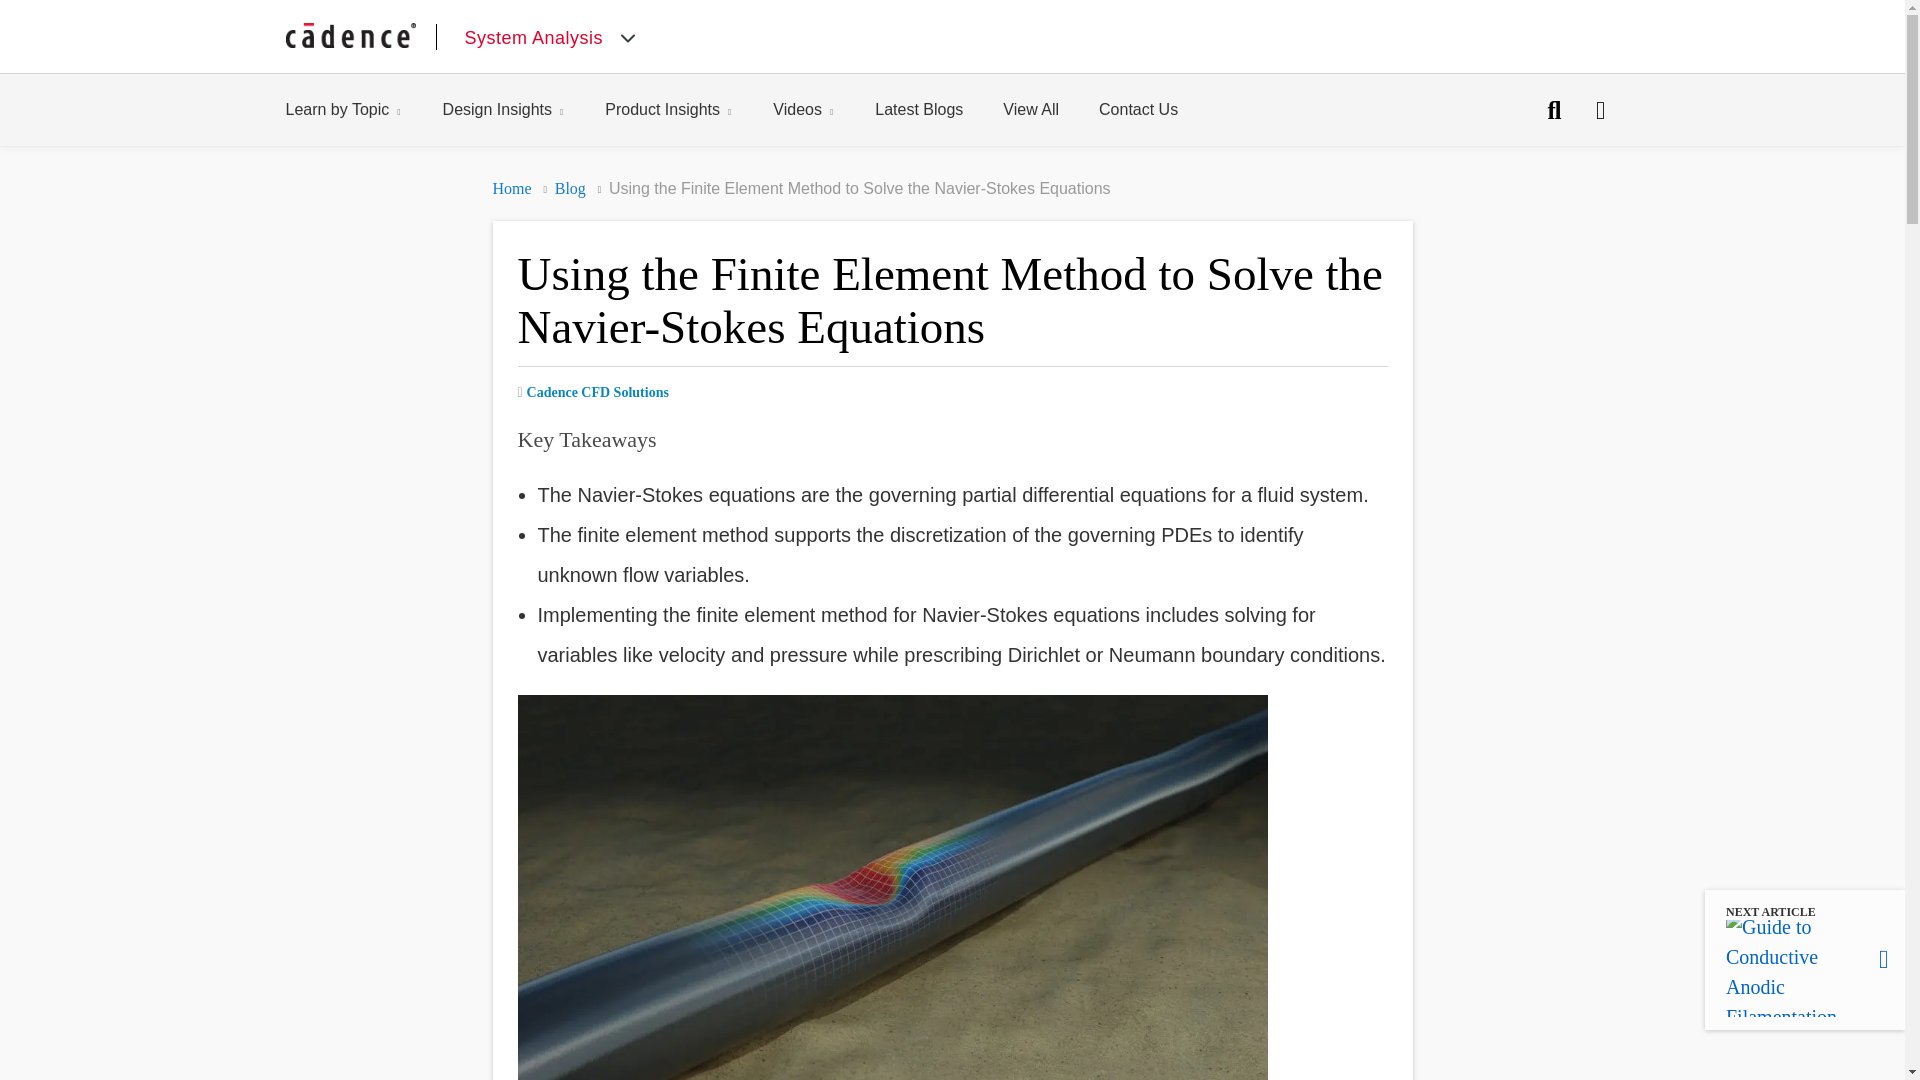  I want to click on Blog, so click(688, 110).